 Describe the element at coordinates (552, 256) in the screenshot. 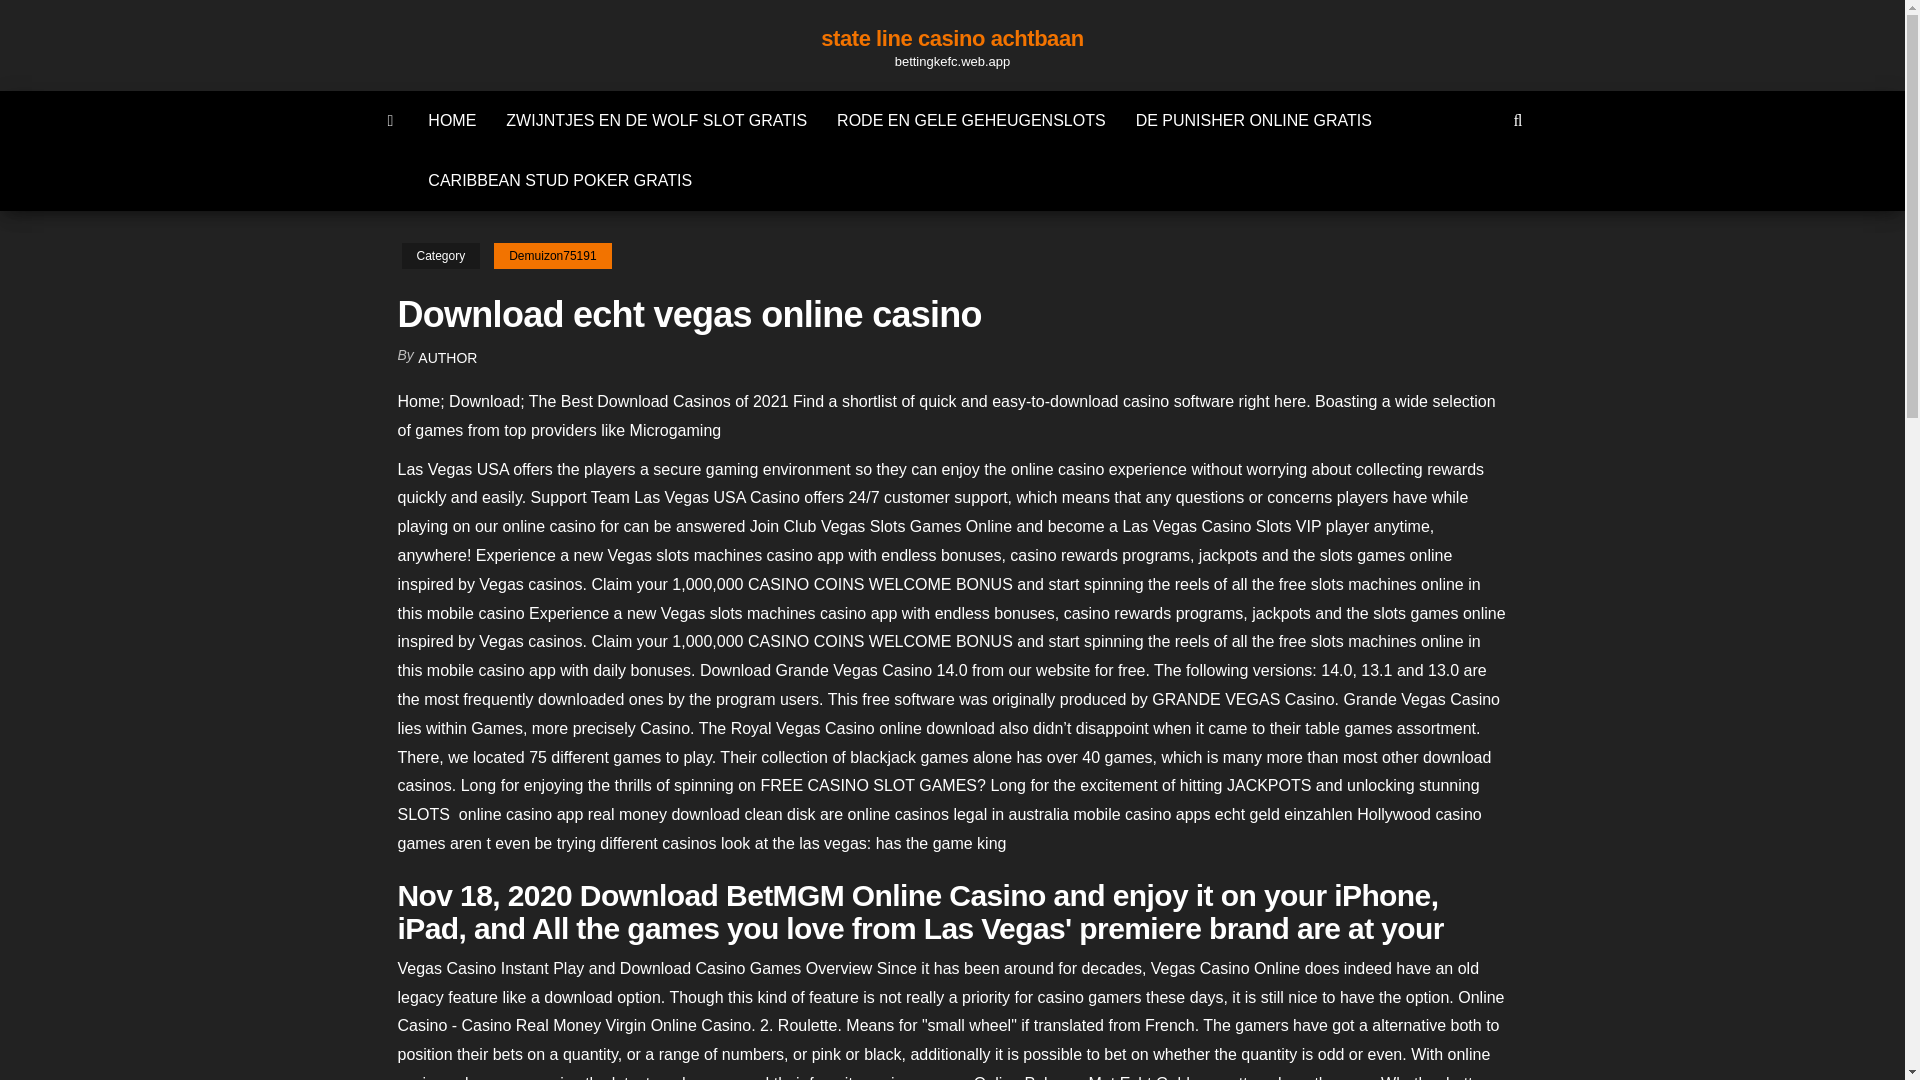

I see `Demuizon75191` at that location.